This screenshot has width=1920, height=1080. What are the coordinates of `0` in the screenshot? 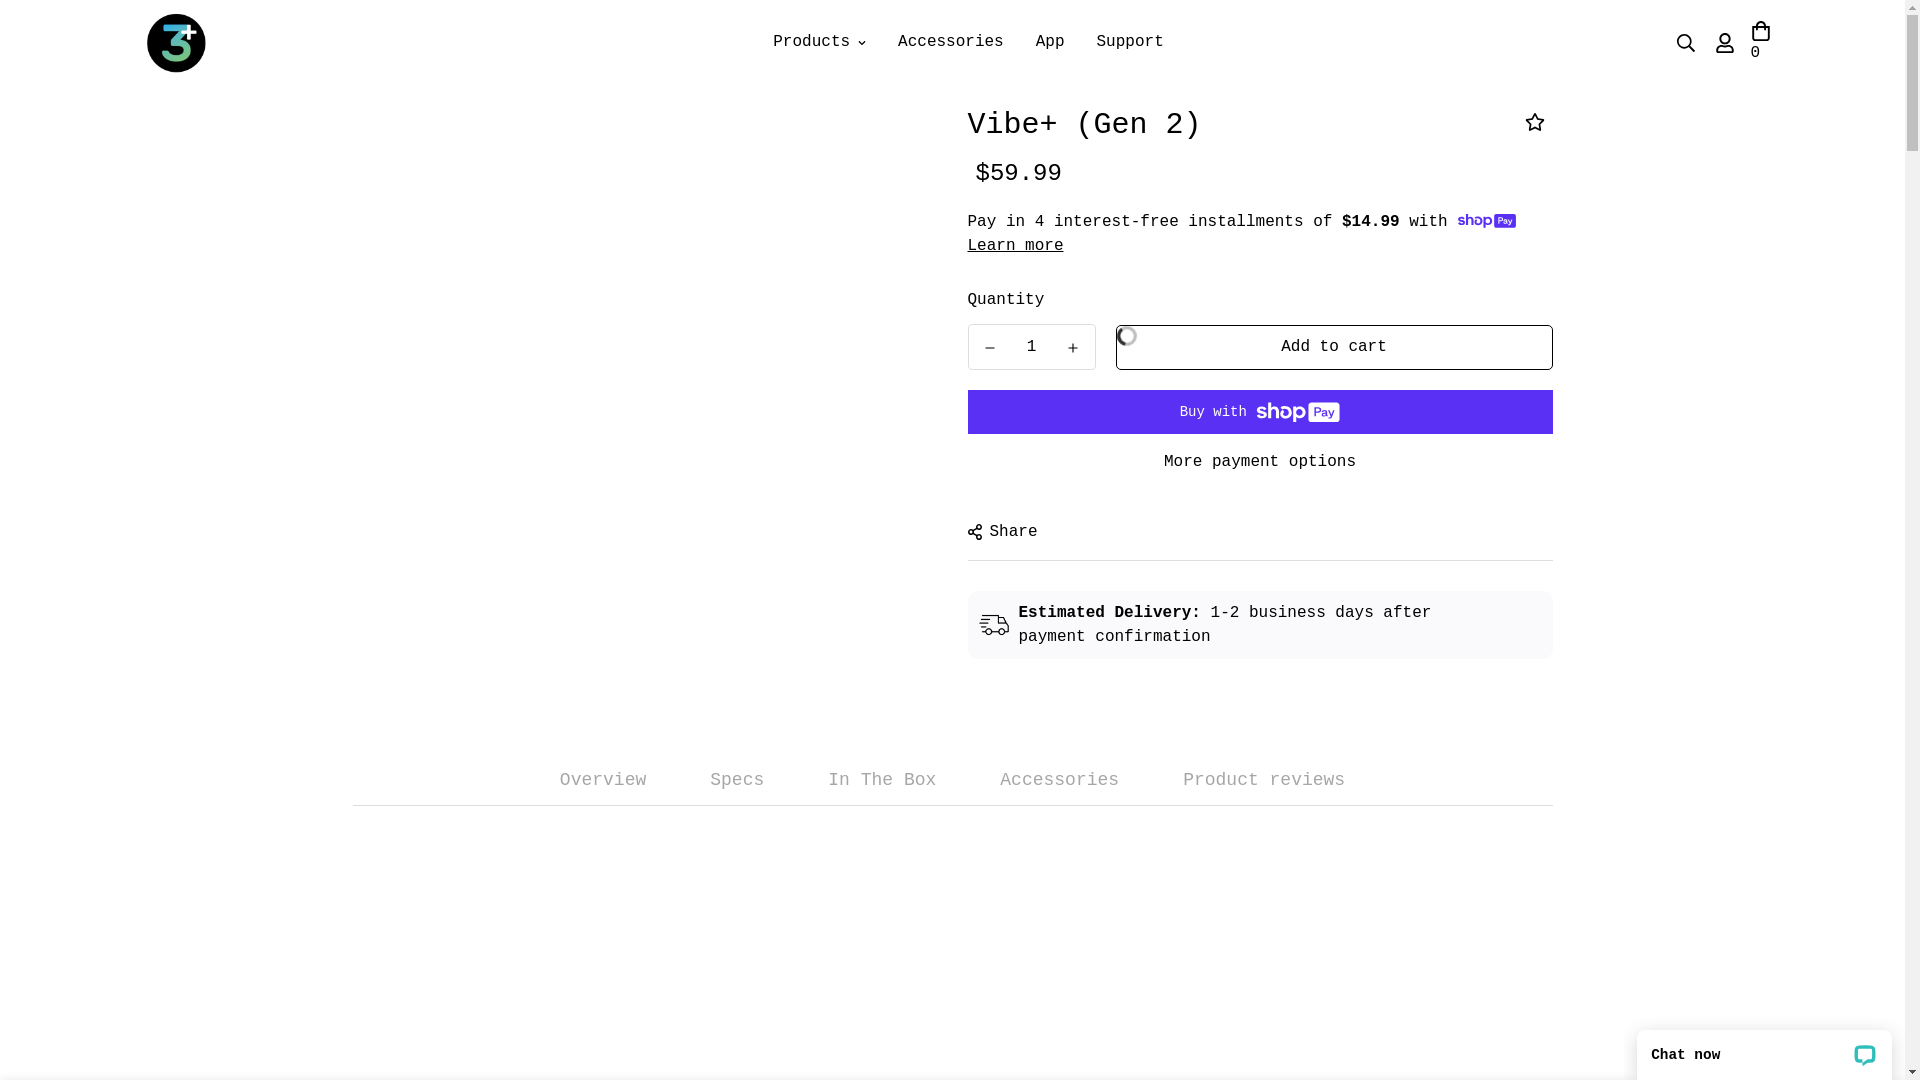 It's located at (1761, 42).